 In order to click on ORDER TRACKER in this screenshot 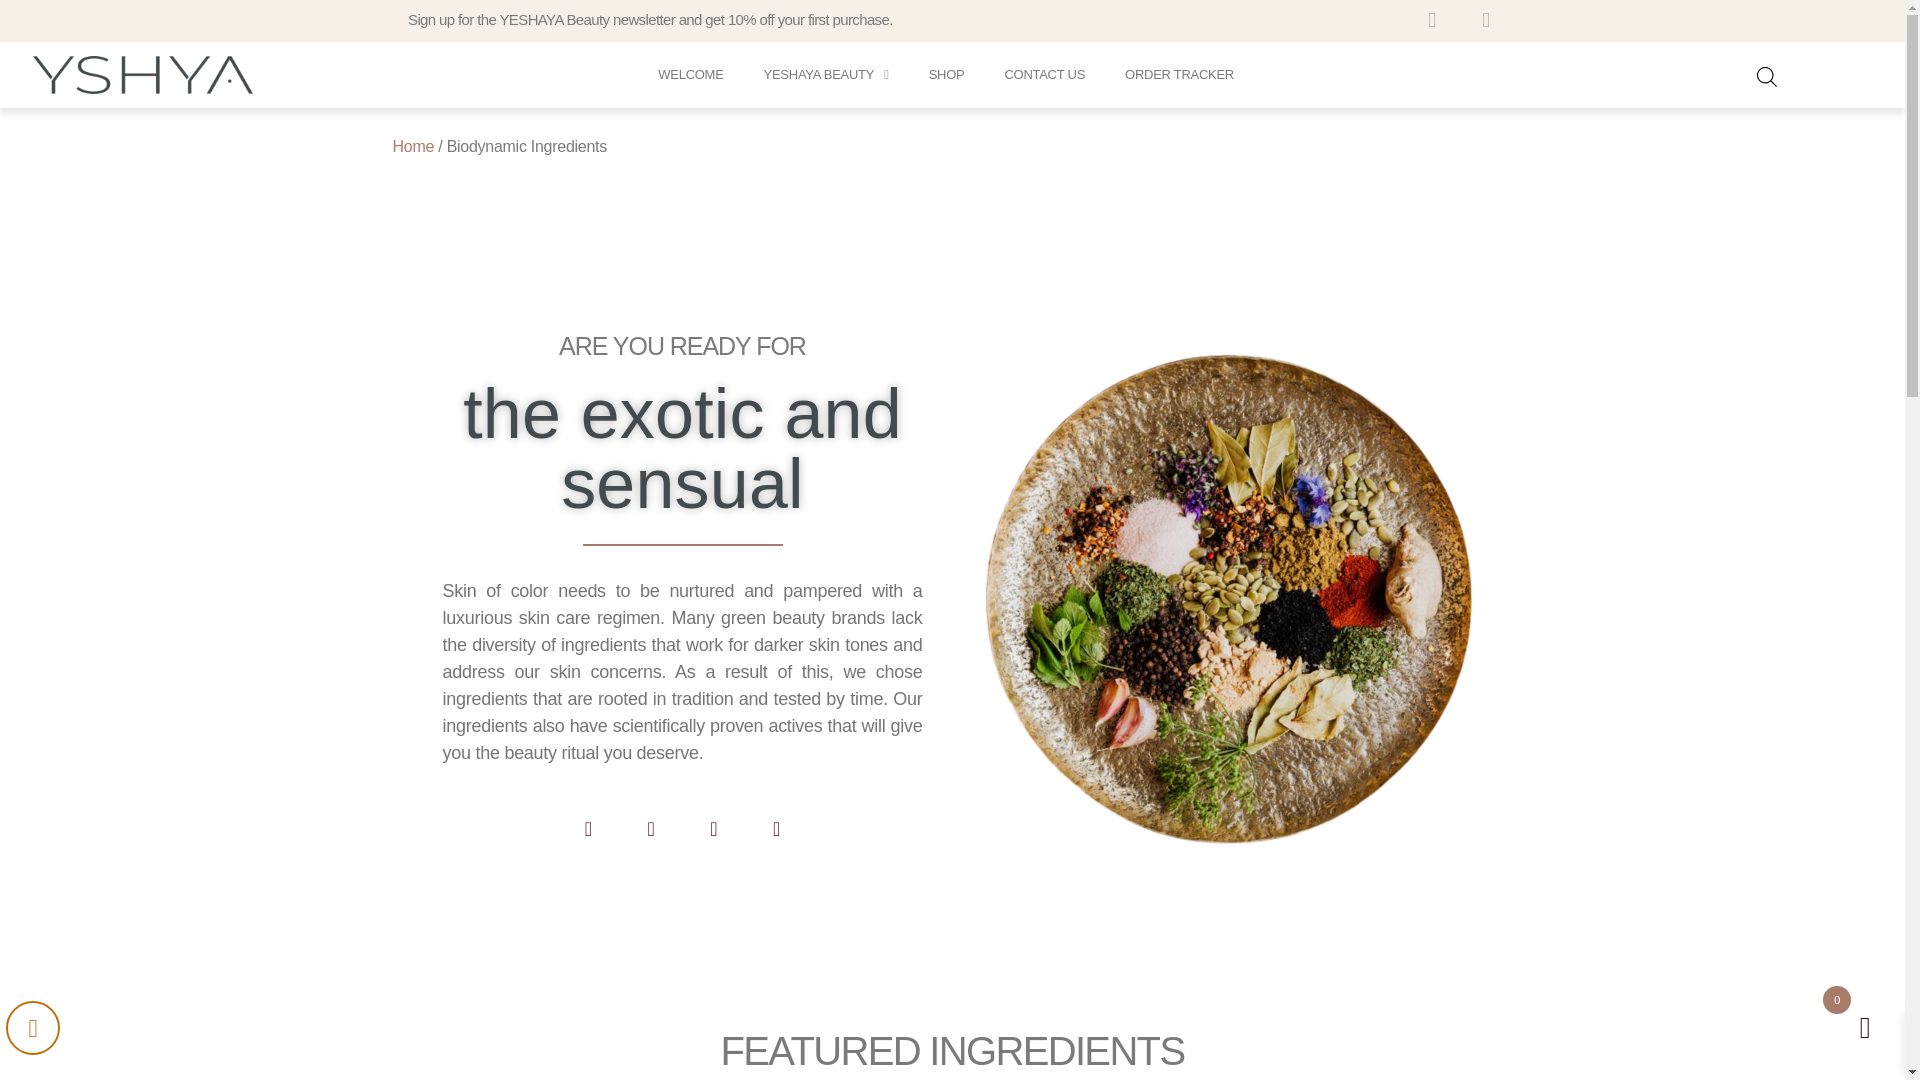, I will do `click(1179, 74)`.